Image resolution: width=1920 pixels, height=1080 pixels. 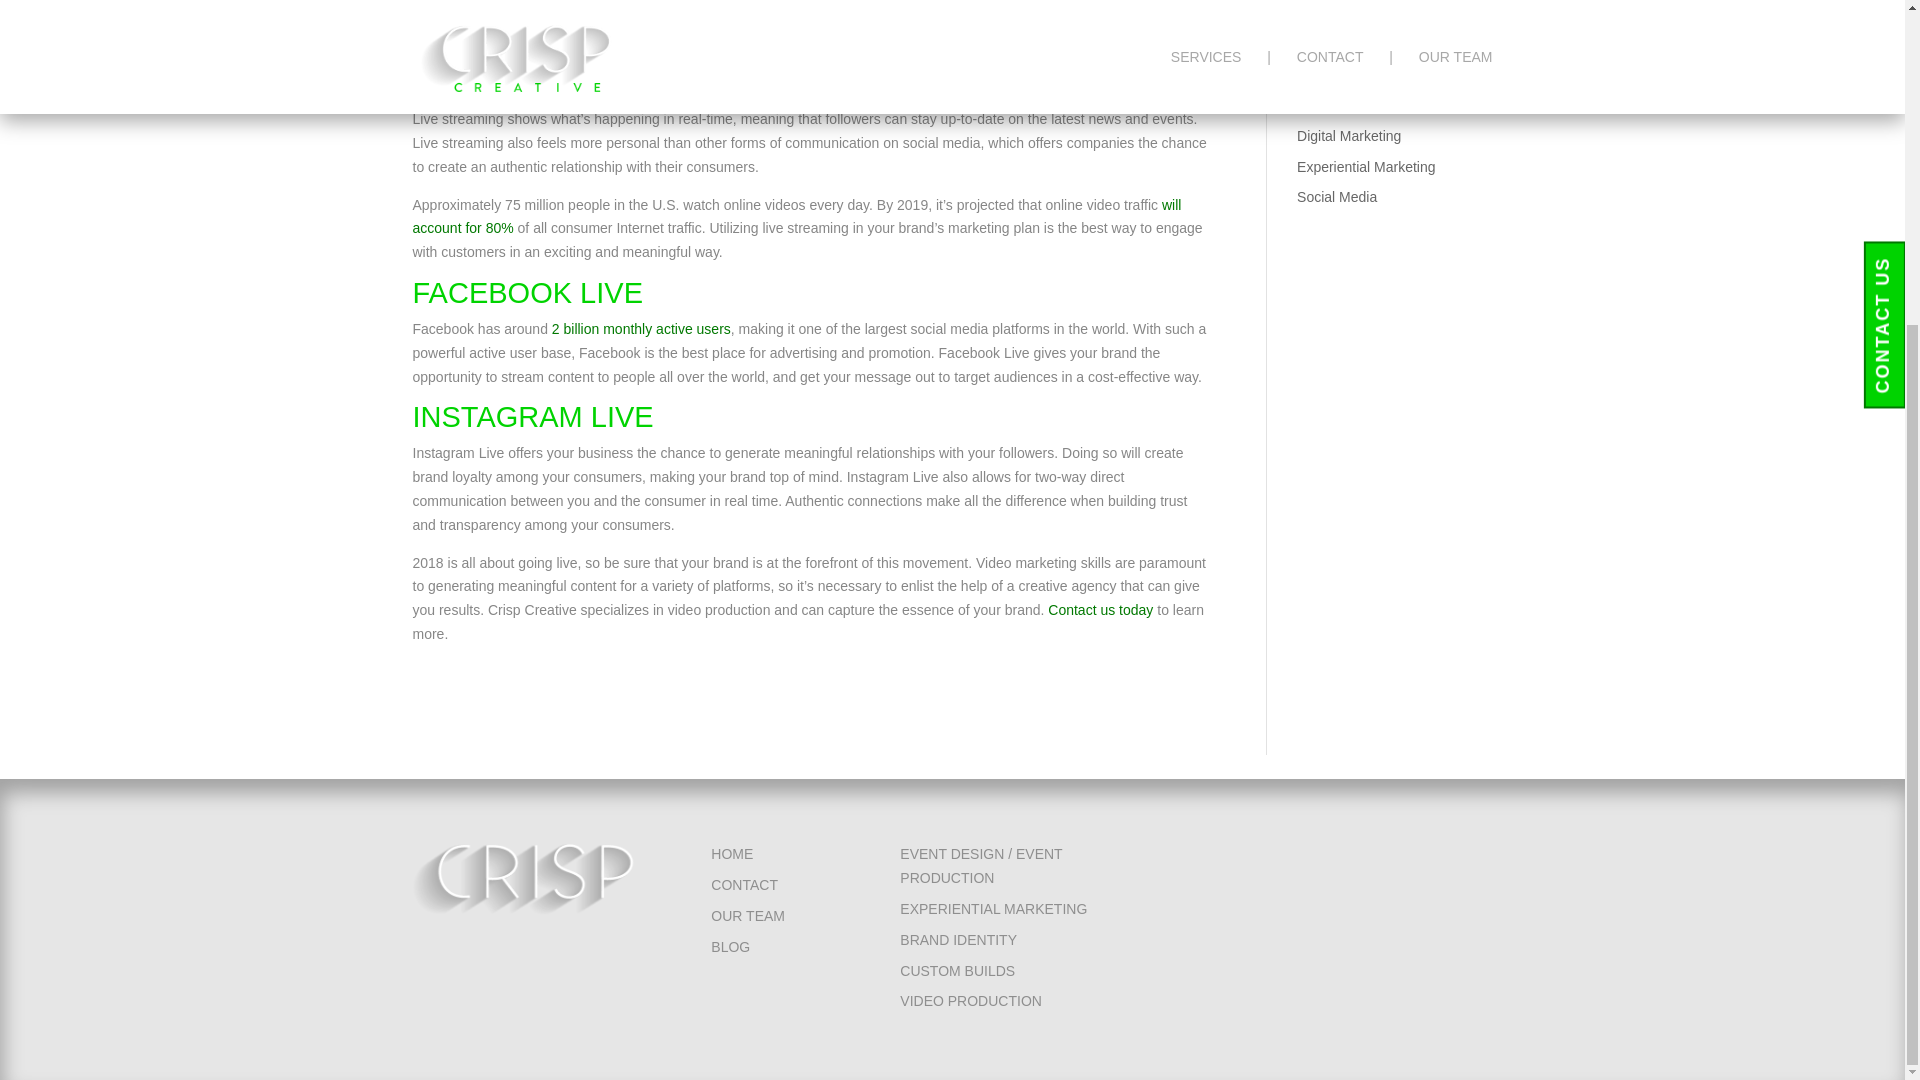 What do you see at coordinates (744, 884) in the screenshot?
I see `CONTACT` at bounding box center [744, 884].